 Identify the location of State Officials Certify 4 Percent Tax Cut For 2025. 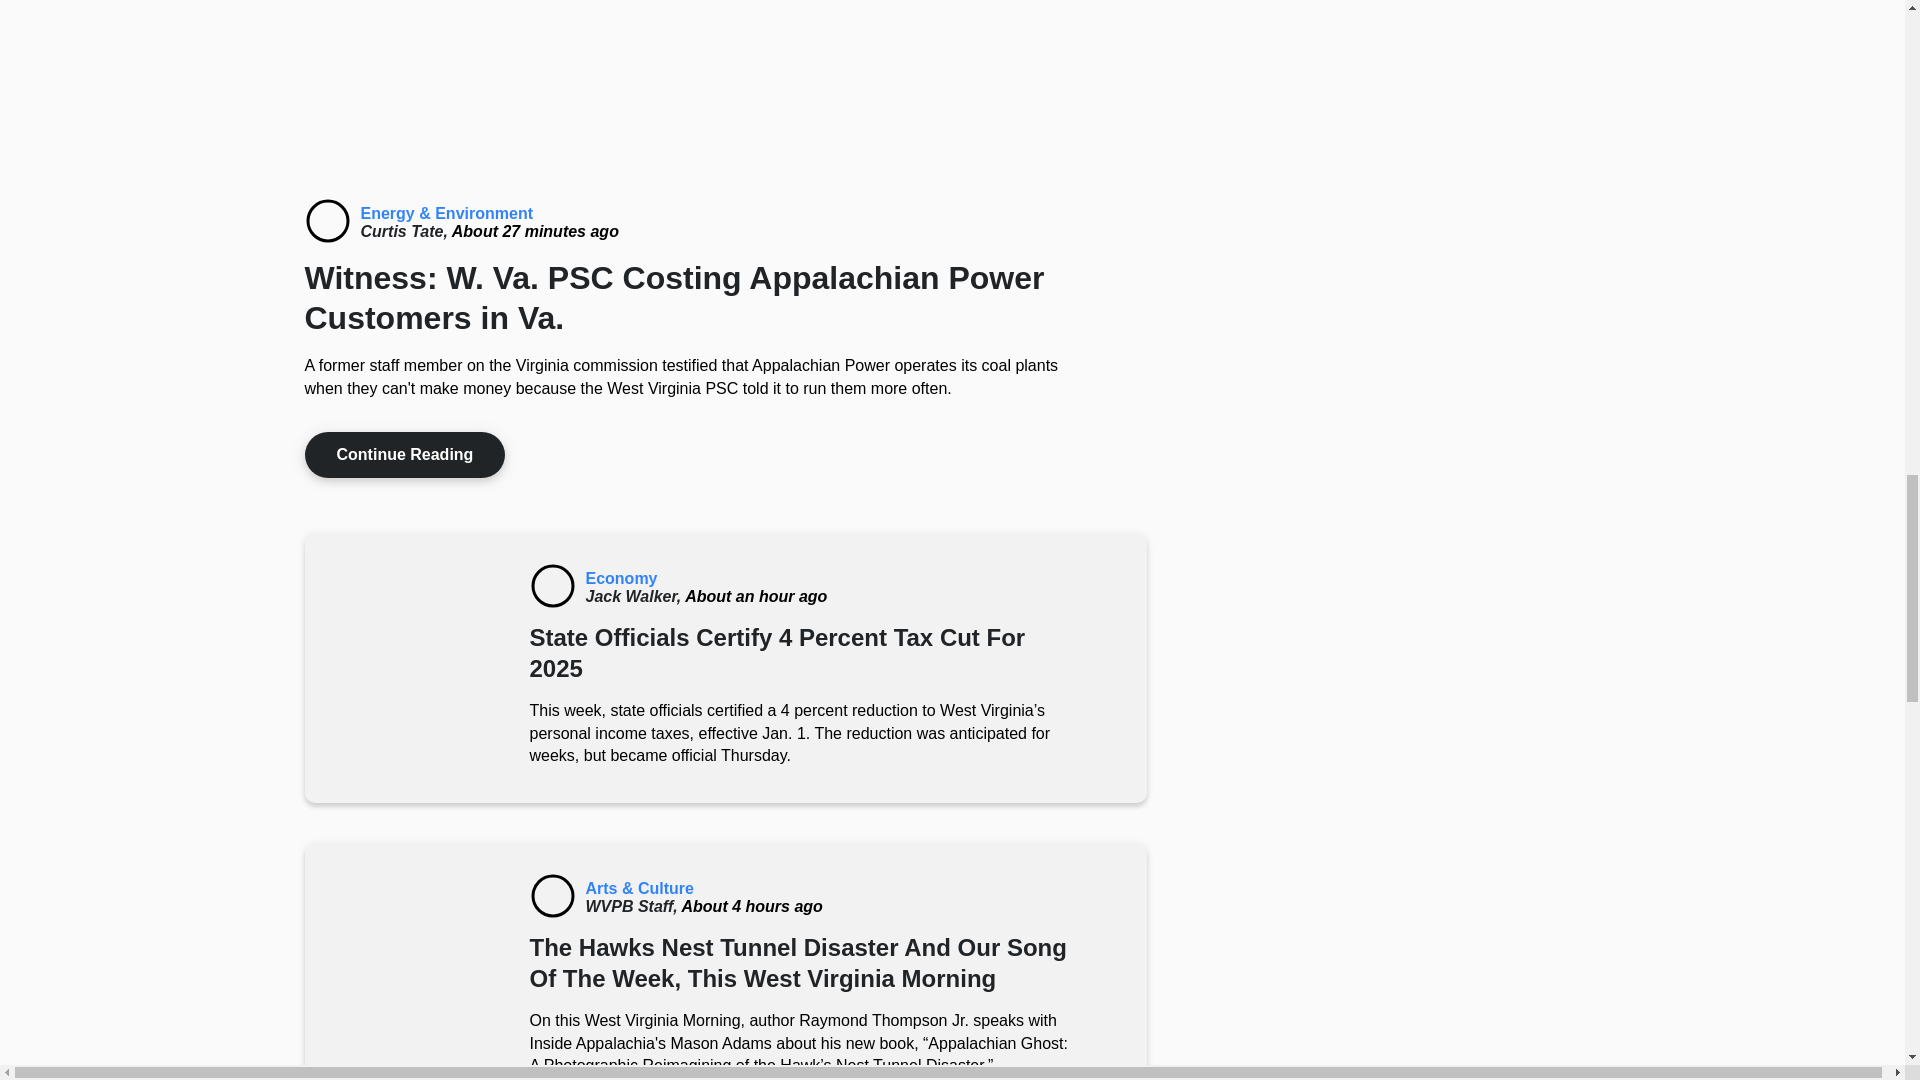
(552, 586).